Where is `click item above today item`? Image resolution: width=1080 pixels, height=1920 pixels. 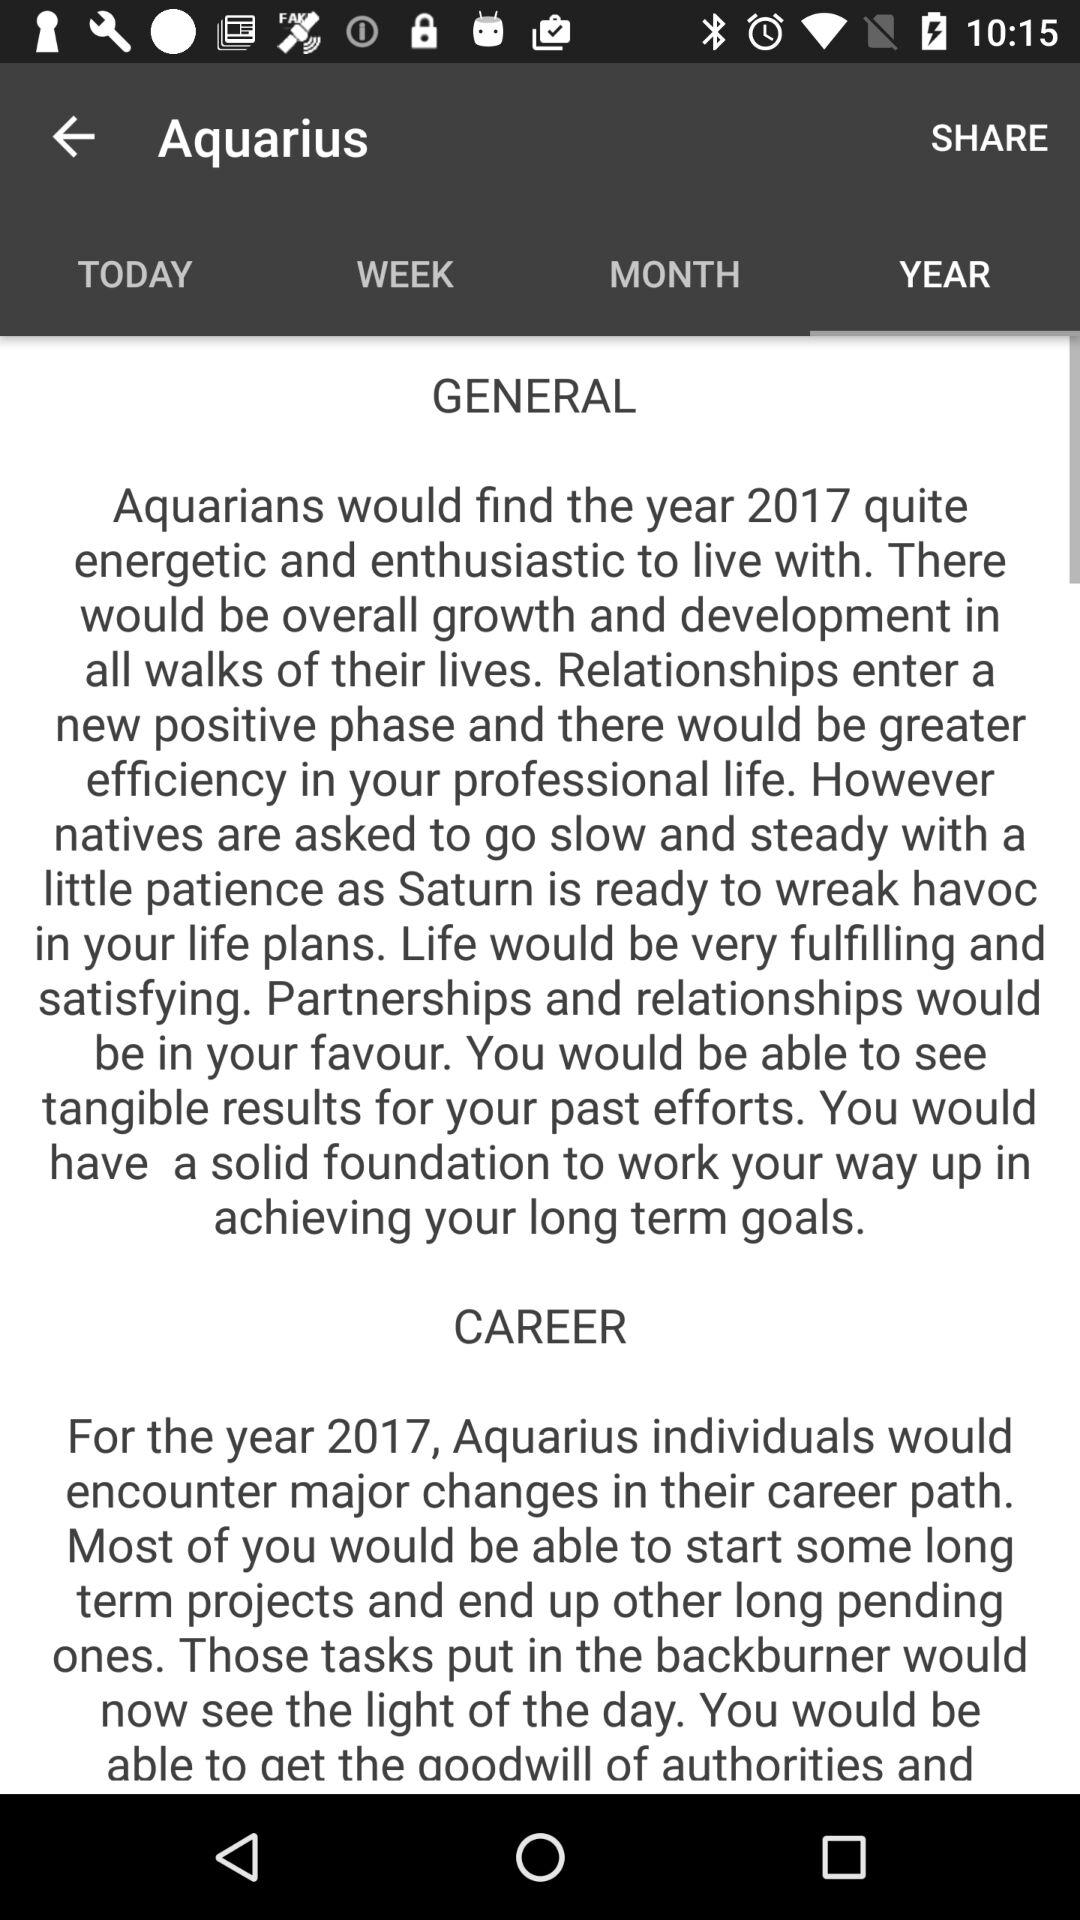
click item above today item is located at coordinates (73, 136).